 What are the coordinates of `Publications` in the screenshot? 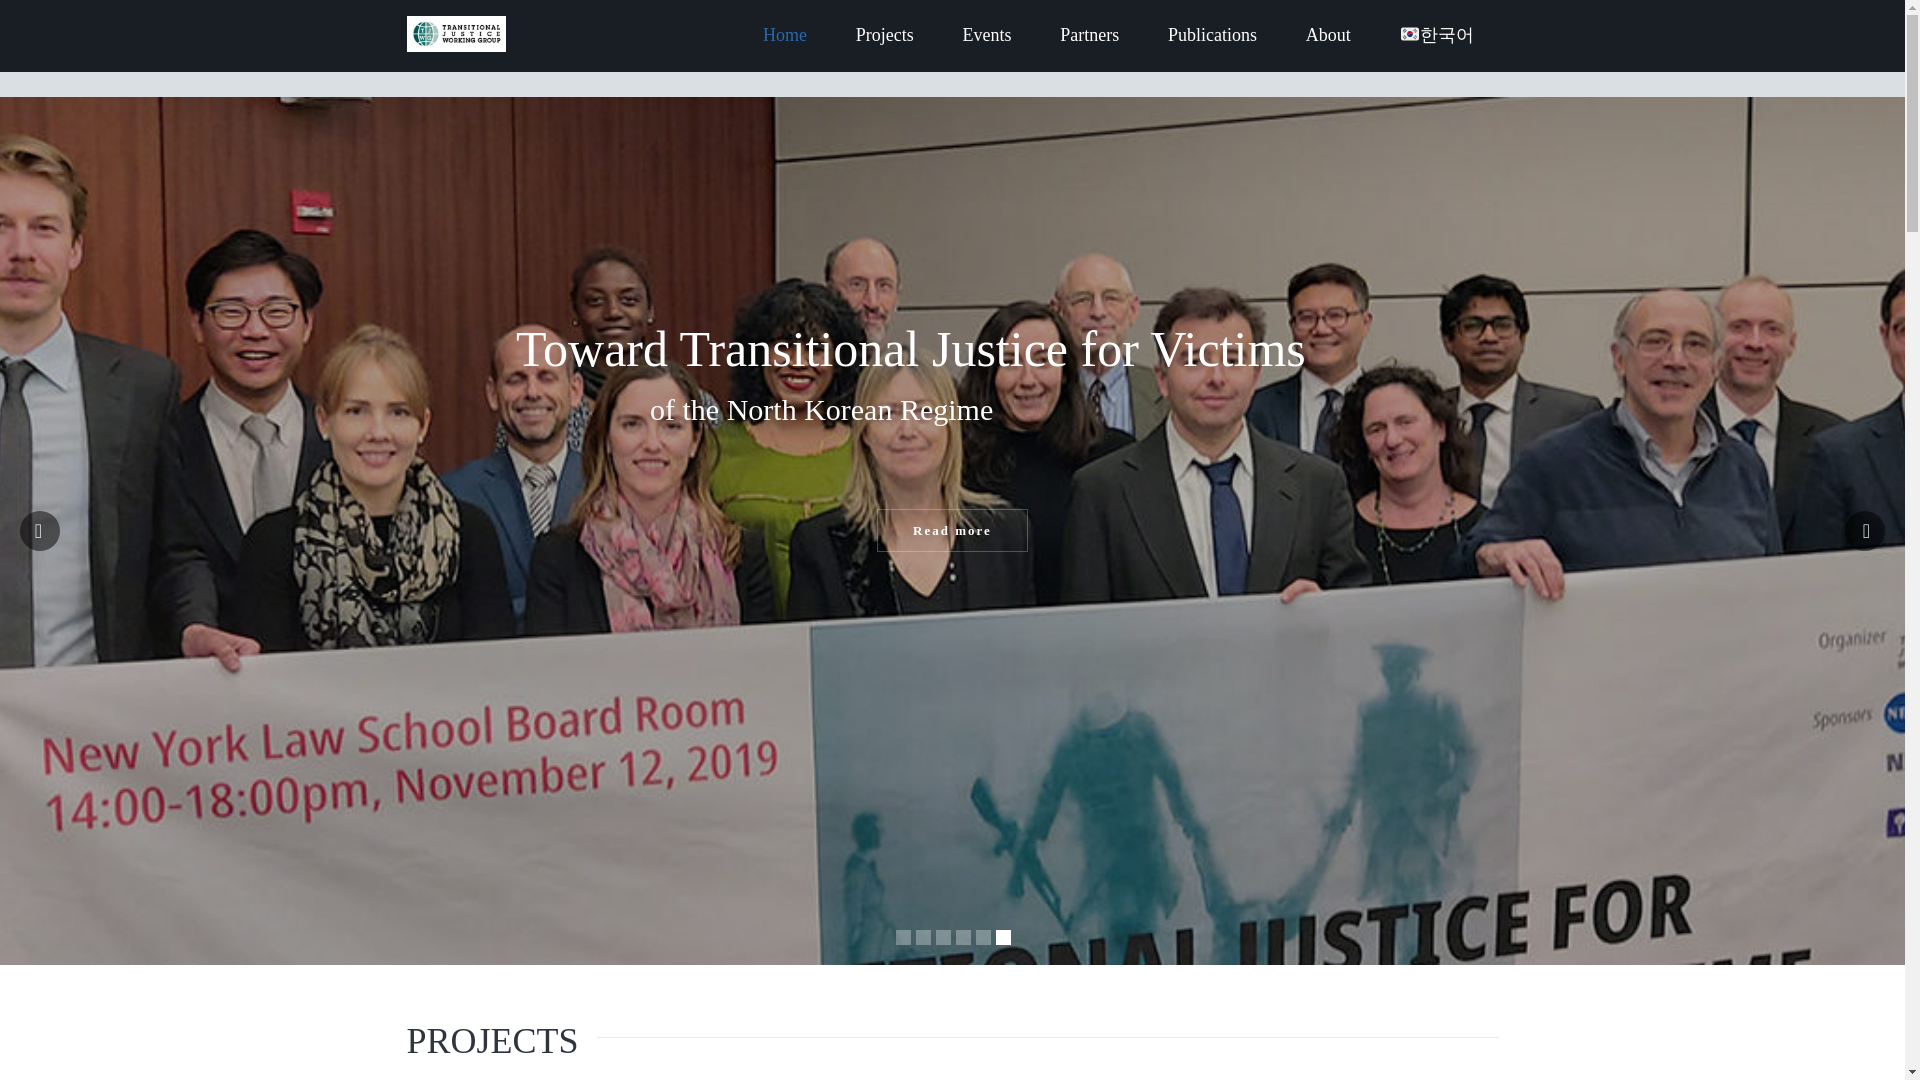 It's located at (1212, 36).